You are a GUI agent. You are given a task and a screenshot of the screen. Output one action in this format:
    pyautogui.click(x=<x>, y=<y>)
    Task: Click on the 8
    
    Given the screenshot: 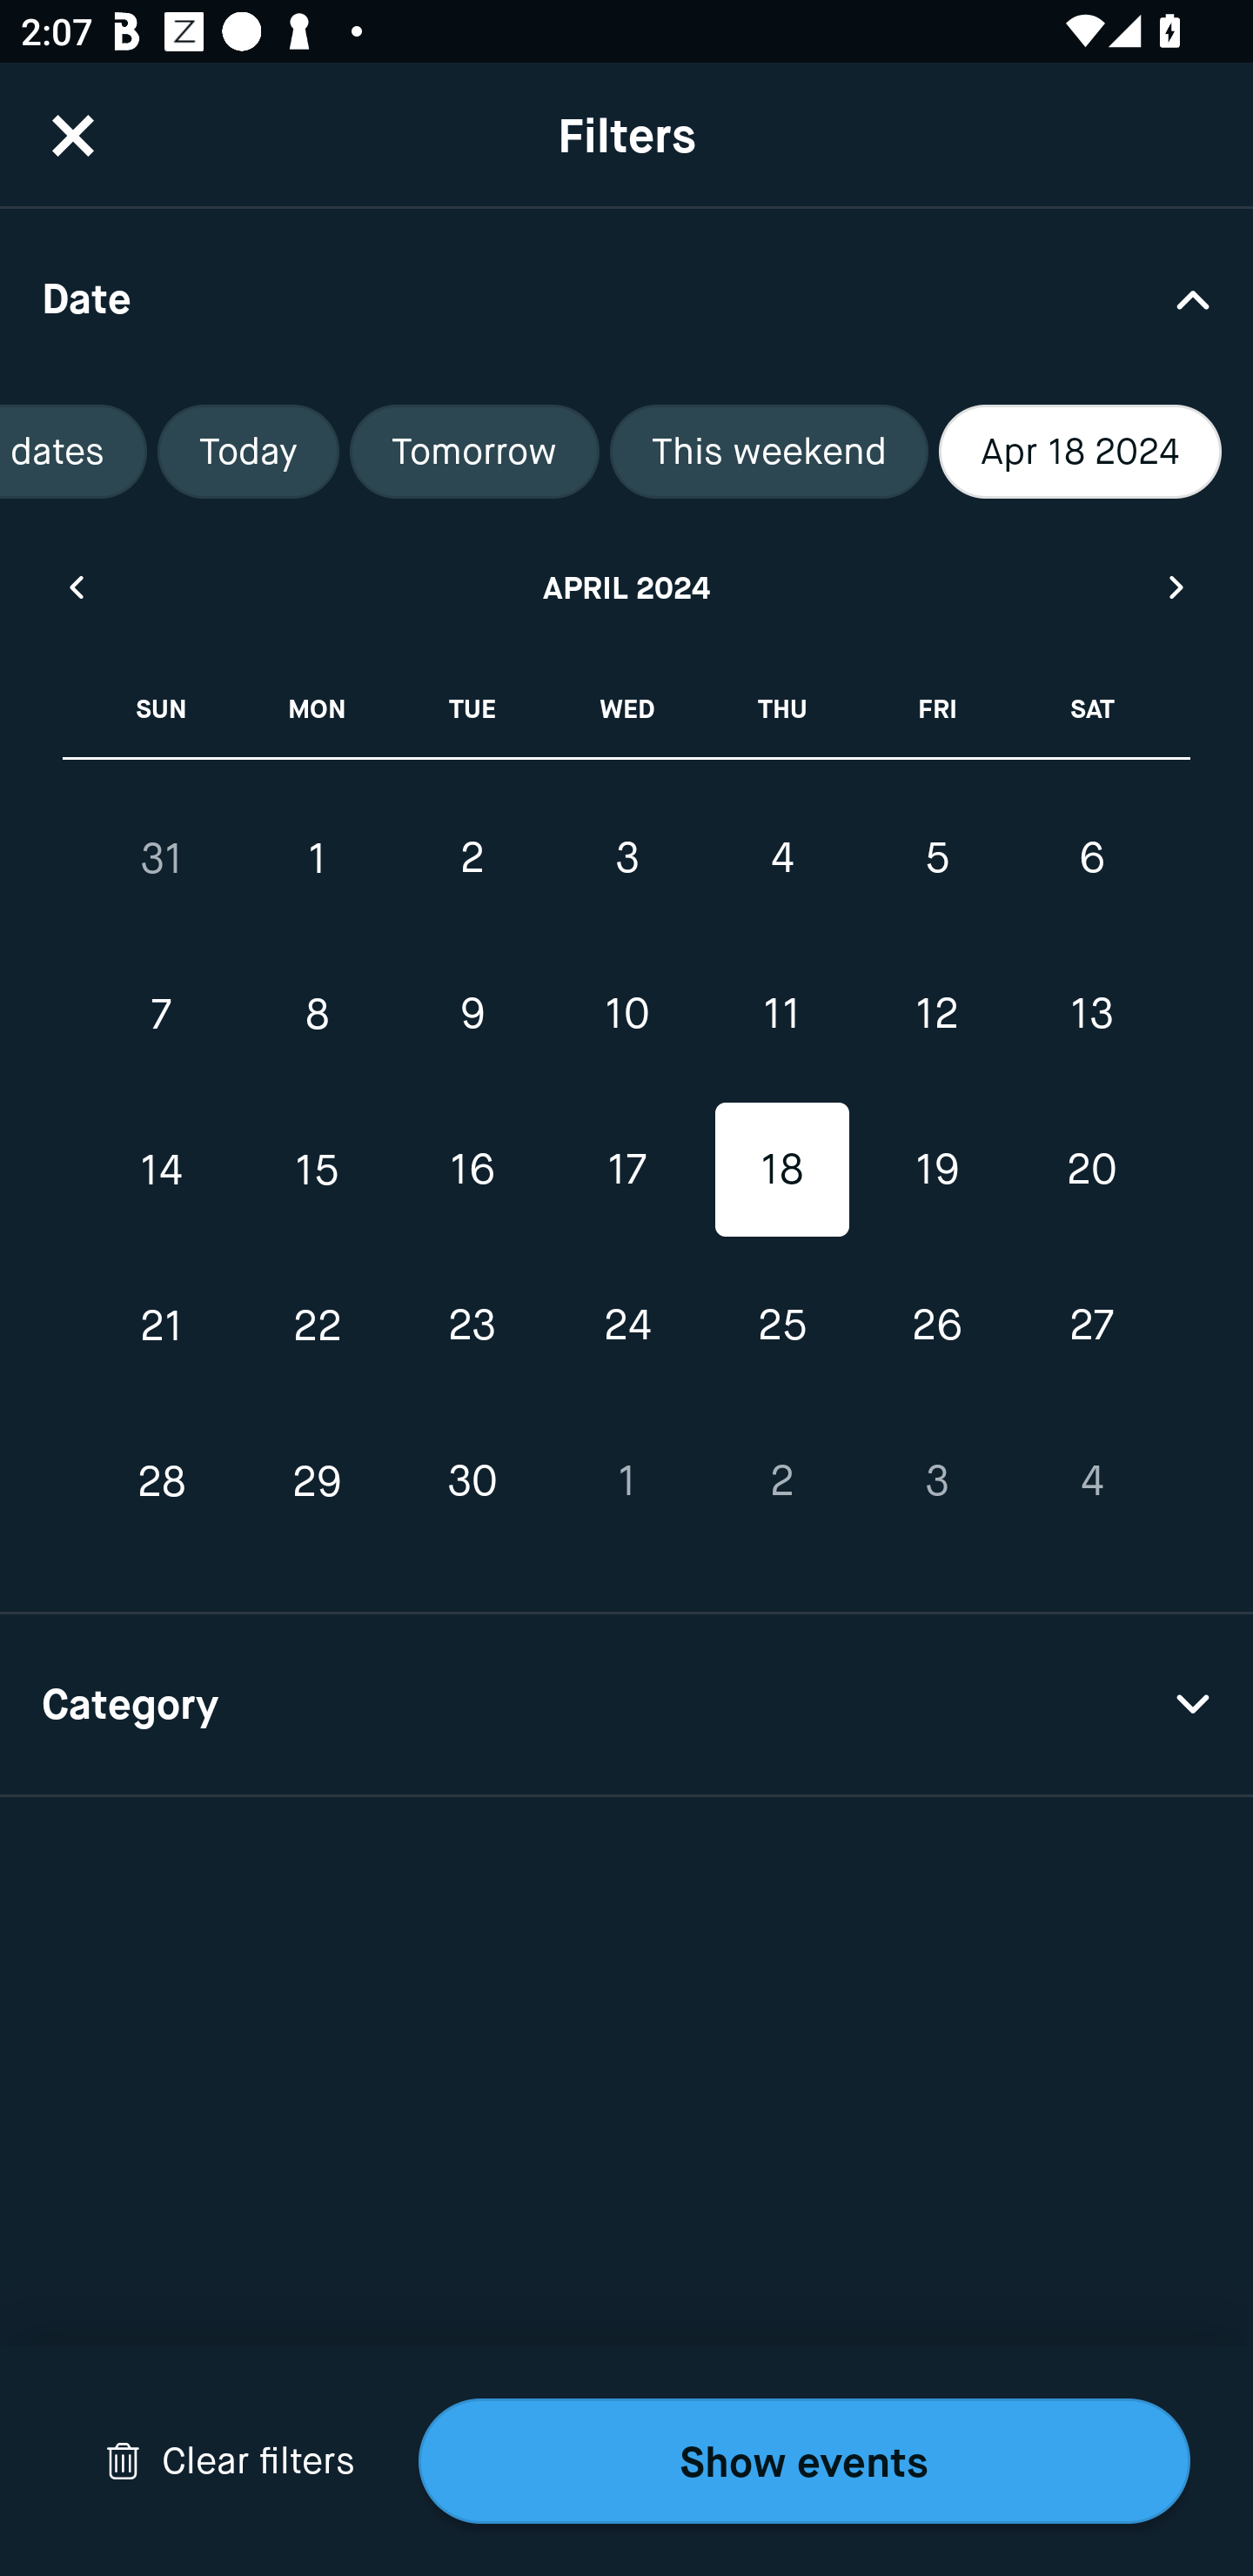 What is the action you would take?
    pyautogui.click(x=317, y=1015)
    